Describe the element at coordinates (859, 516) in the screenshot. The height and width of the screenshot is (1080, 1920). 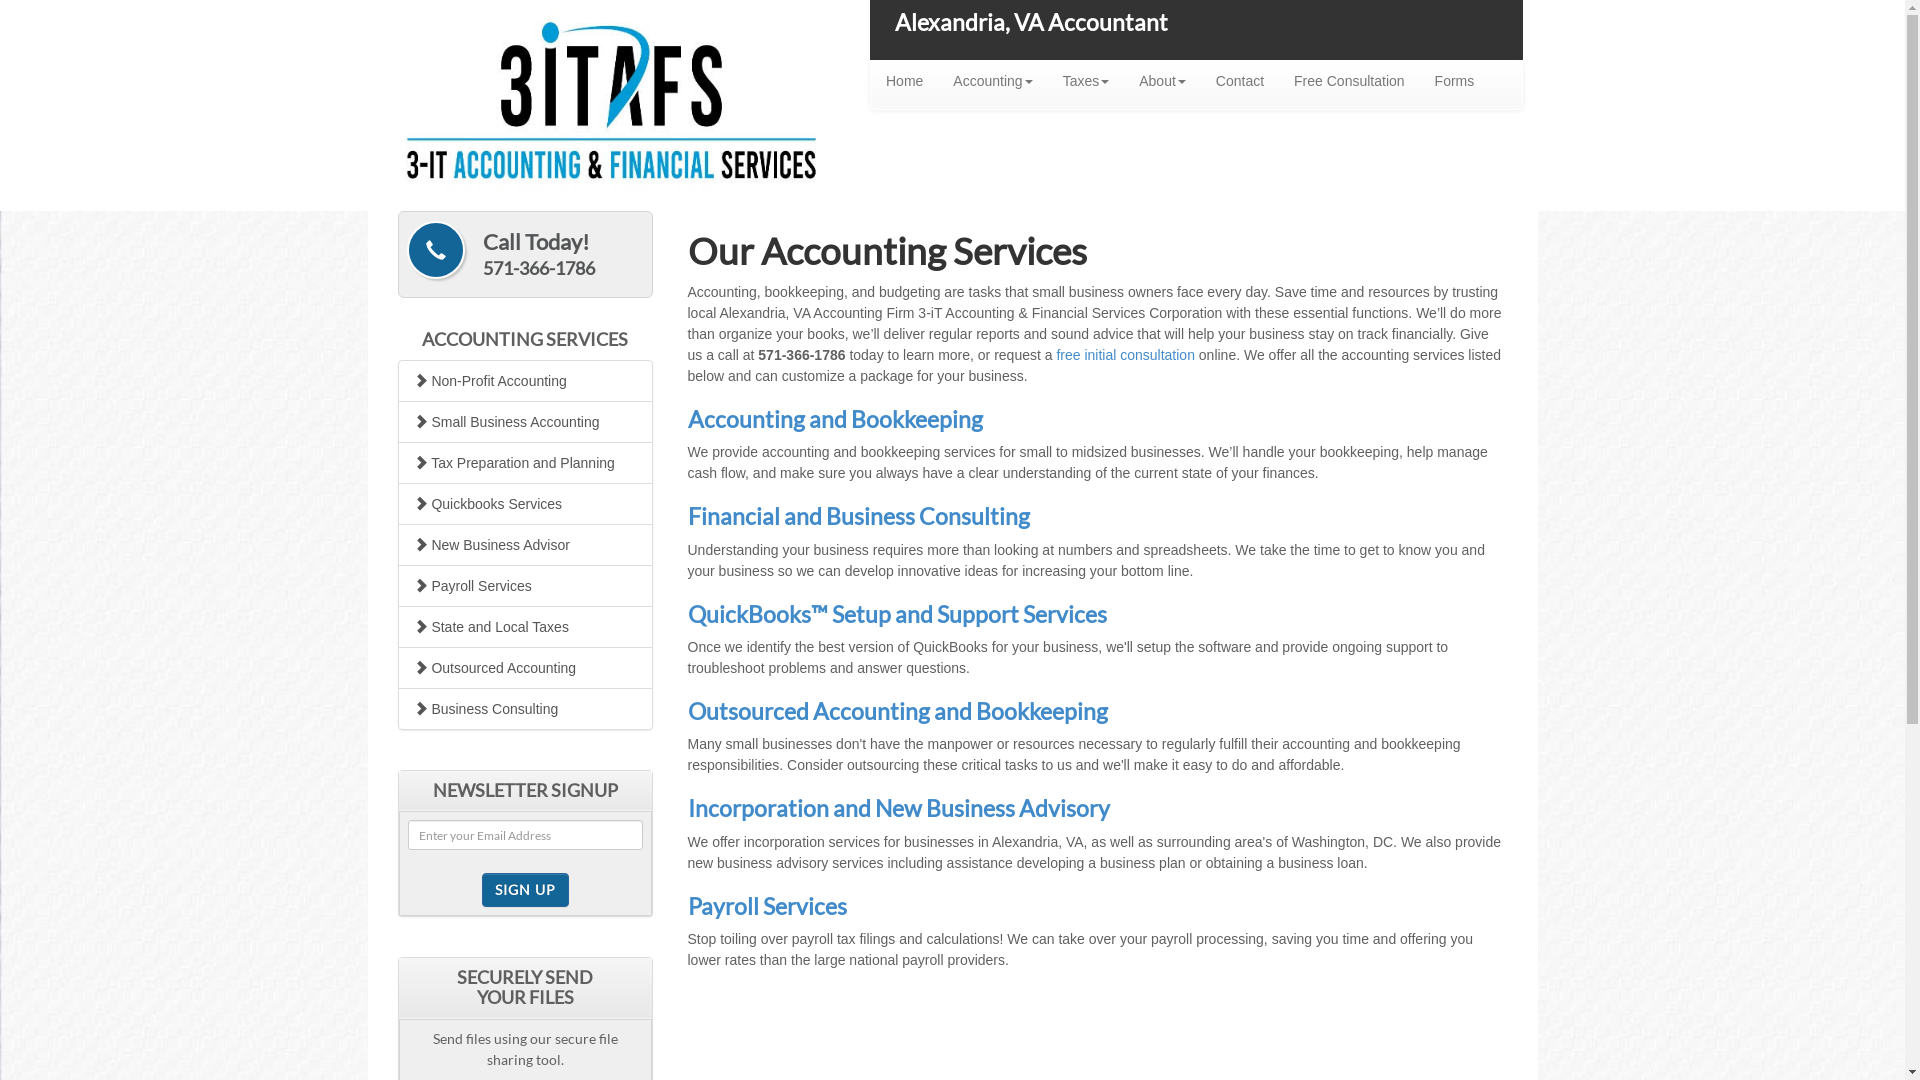
I see `Financial and Business Consulting` at that location.